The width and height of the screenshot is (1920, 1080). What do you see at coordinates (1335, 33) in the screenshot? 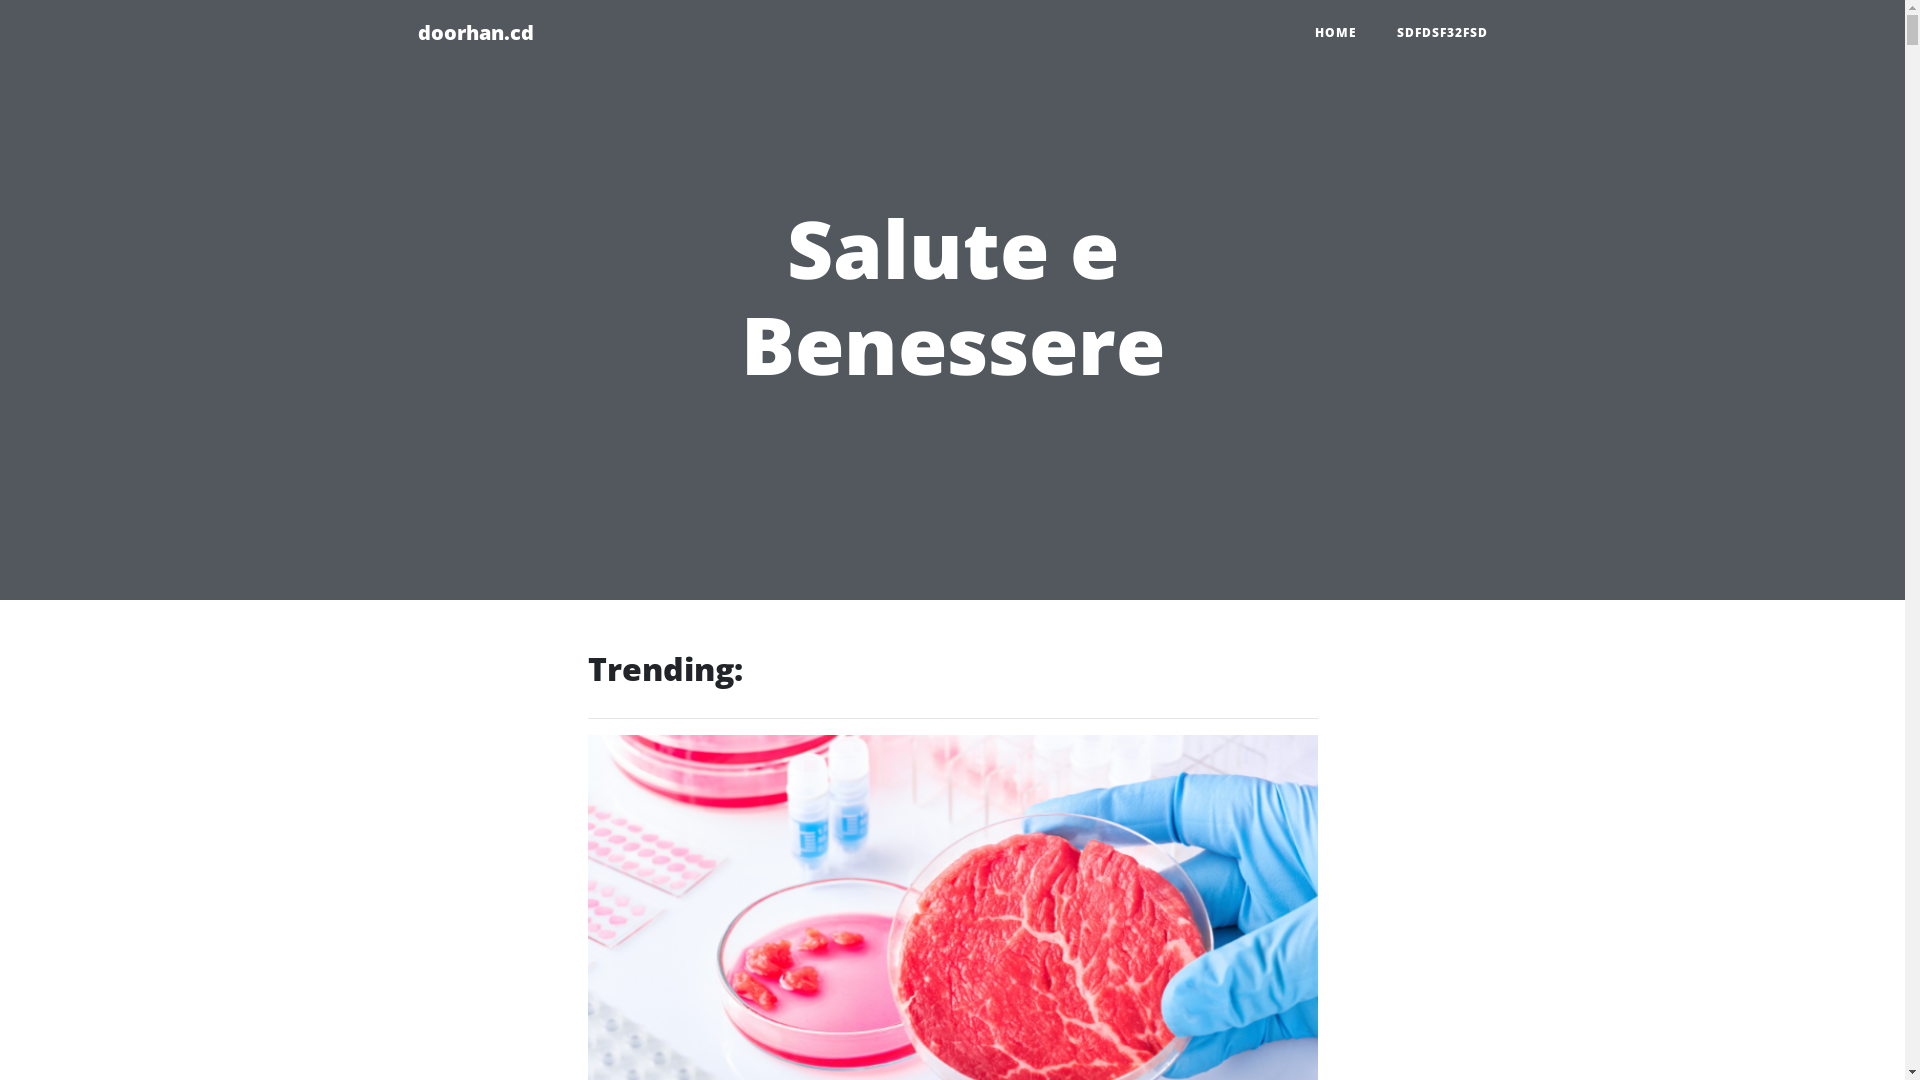
I see `HOME` at bounding box center [1335, 33].